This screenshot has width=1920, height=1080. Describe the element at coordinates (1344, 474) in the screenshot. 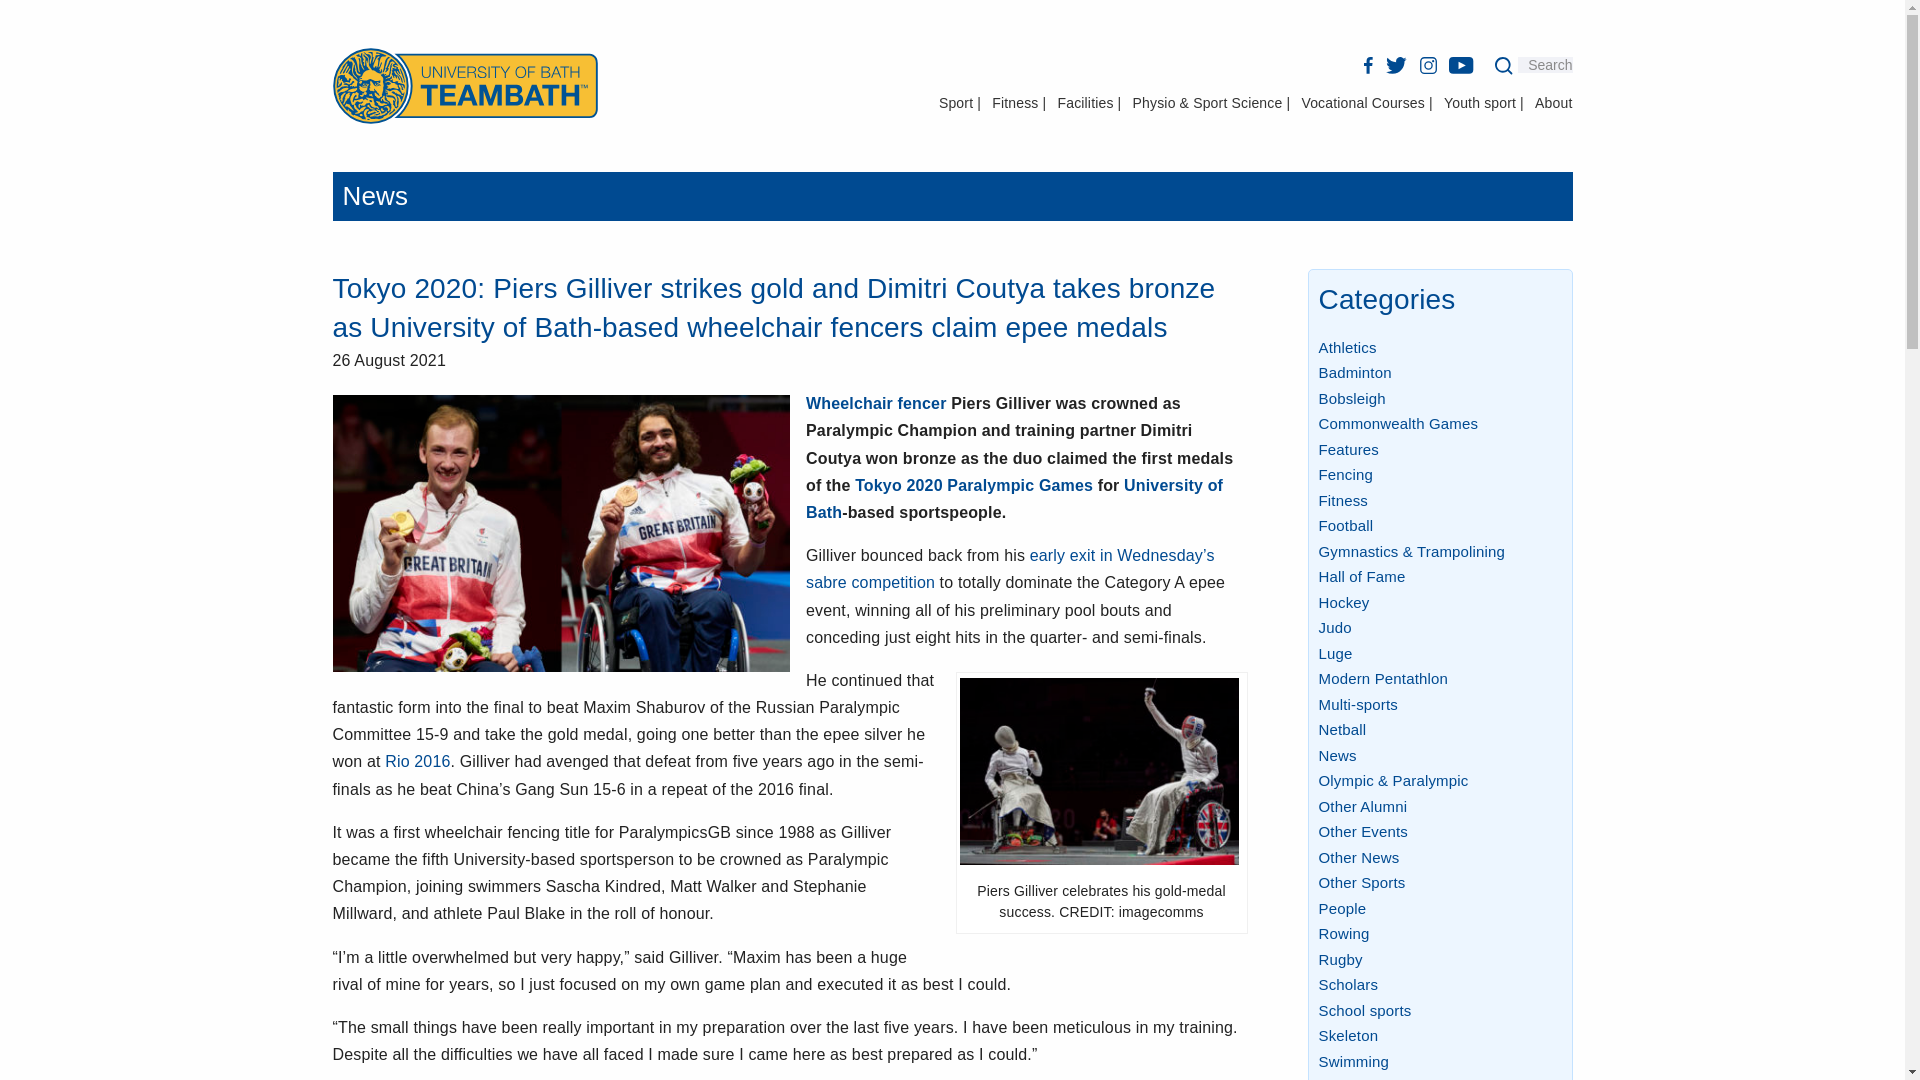

I see `Fencing` at that location.